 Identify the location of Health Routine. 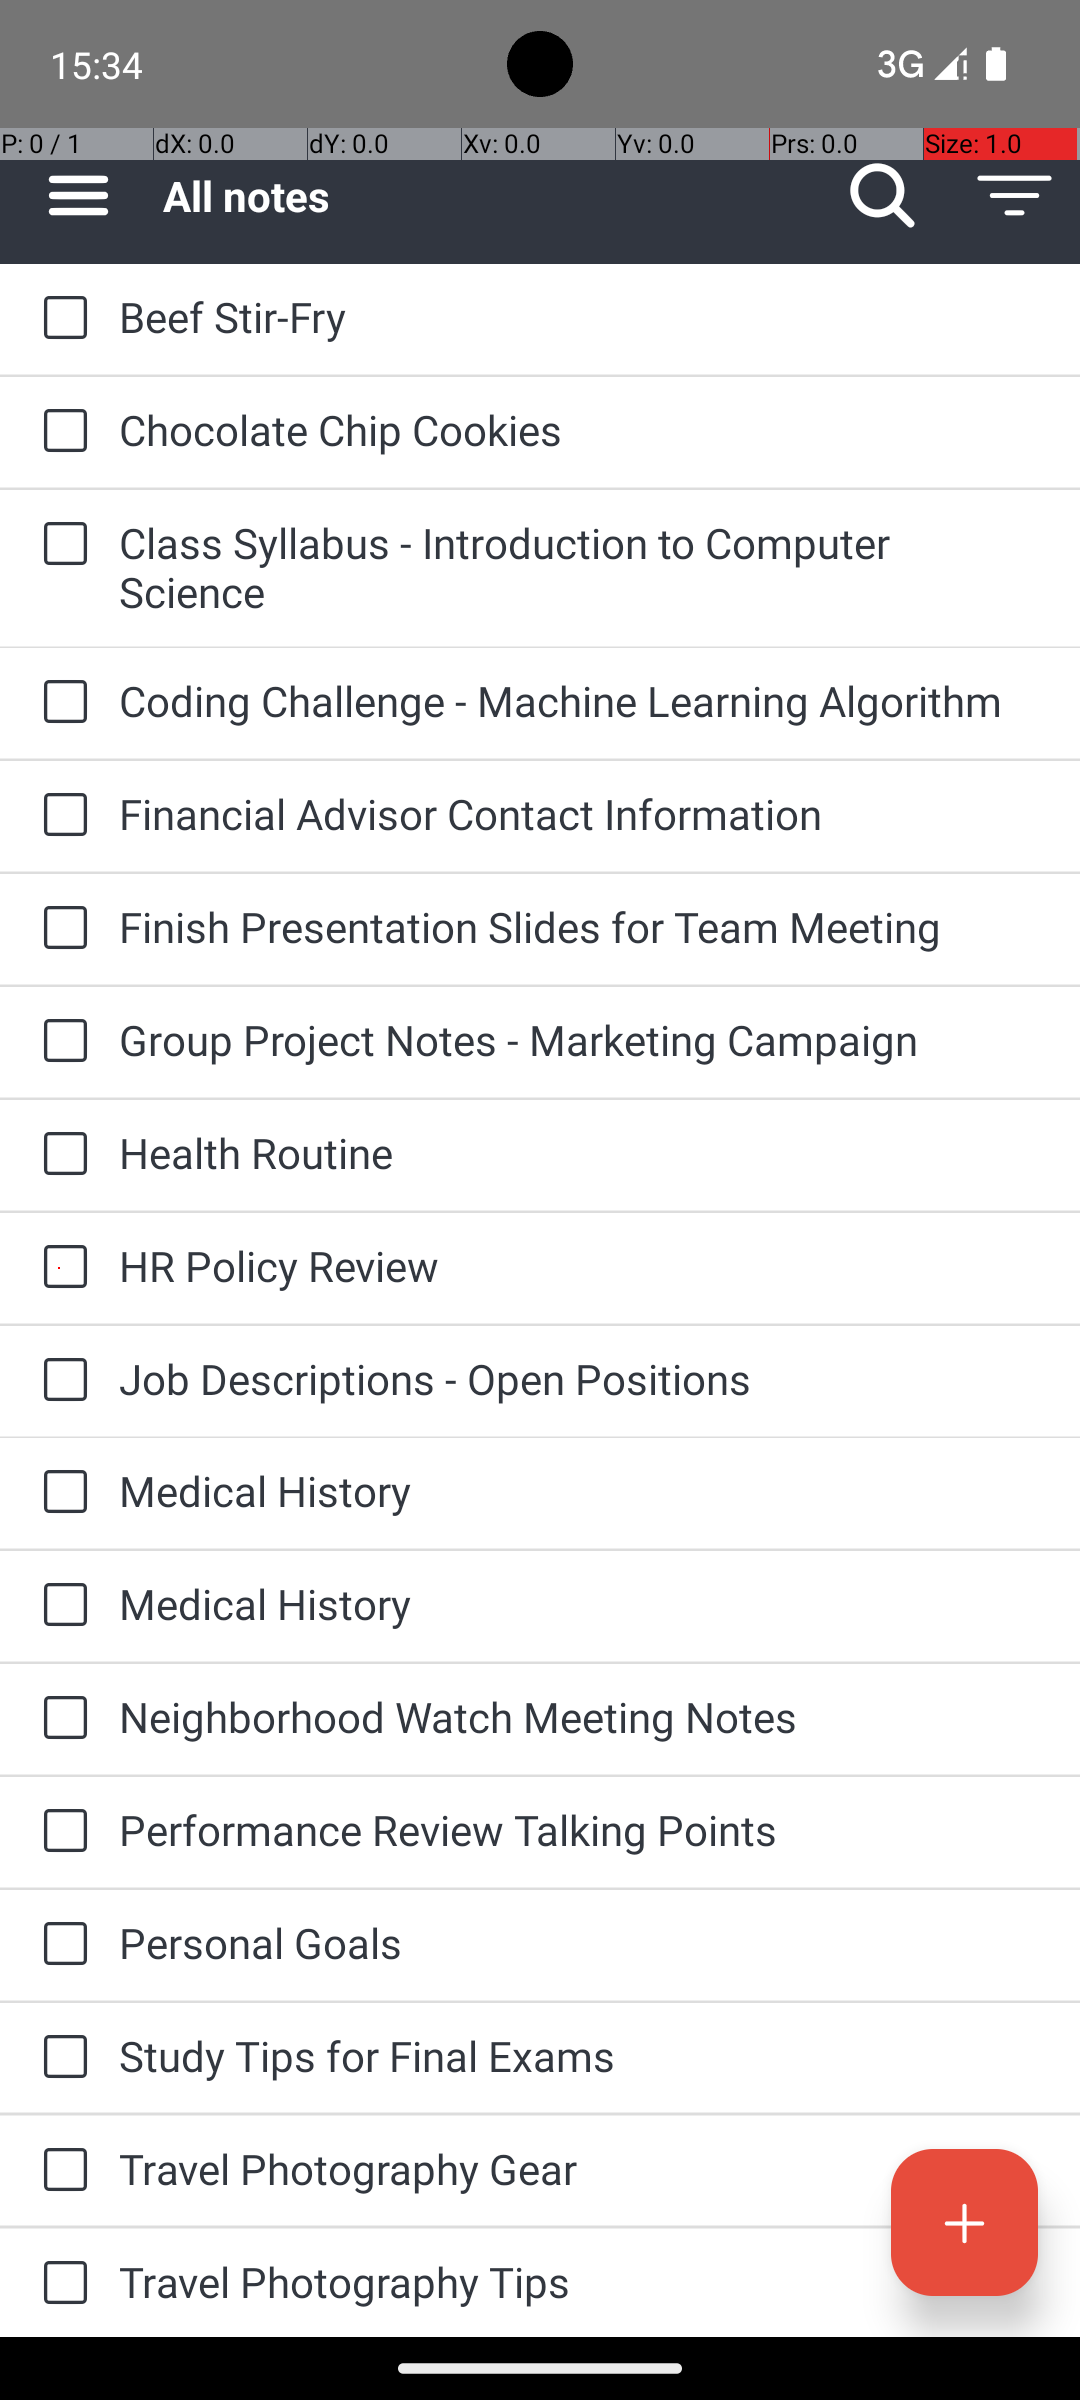
(580, 1152).